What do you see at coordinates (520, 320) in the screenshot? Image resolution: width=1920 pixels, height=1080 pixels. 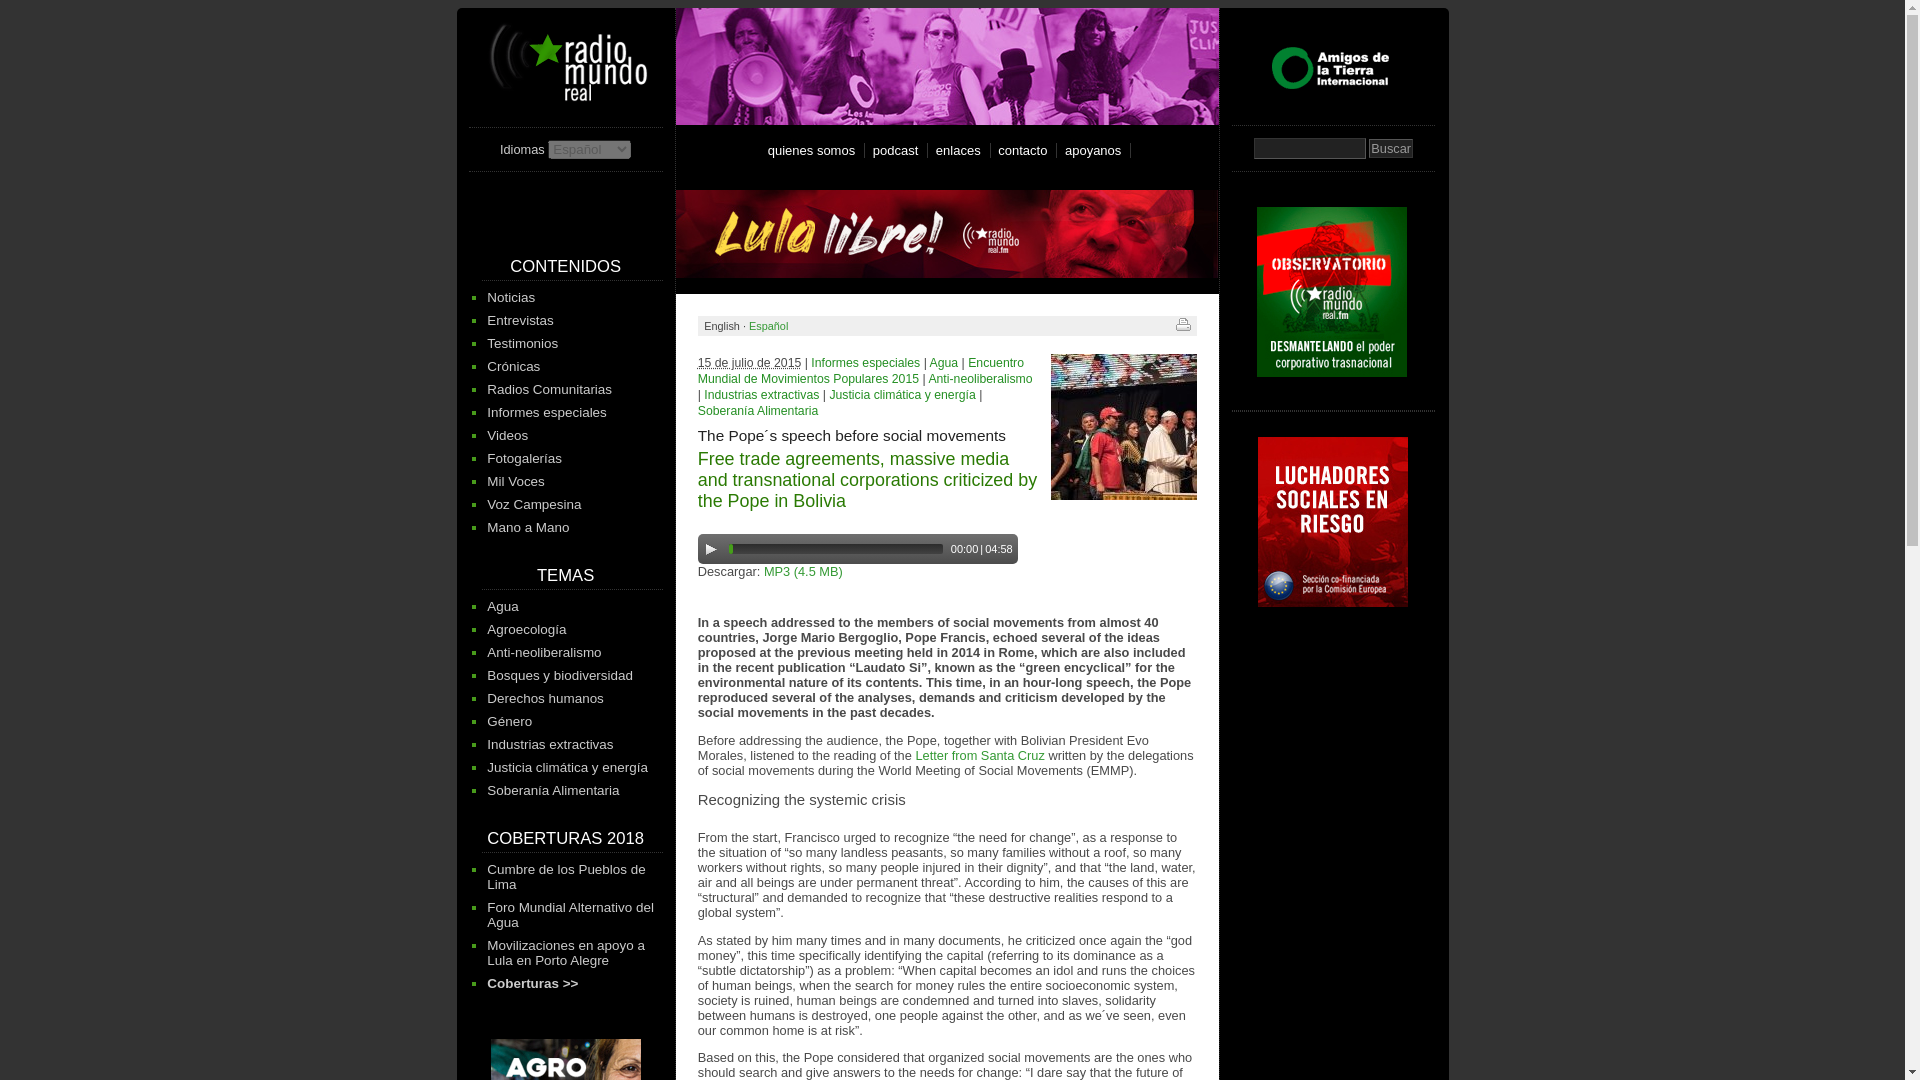 I see `Entrevistas` at bounding box center [520, 320].